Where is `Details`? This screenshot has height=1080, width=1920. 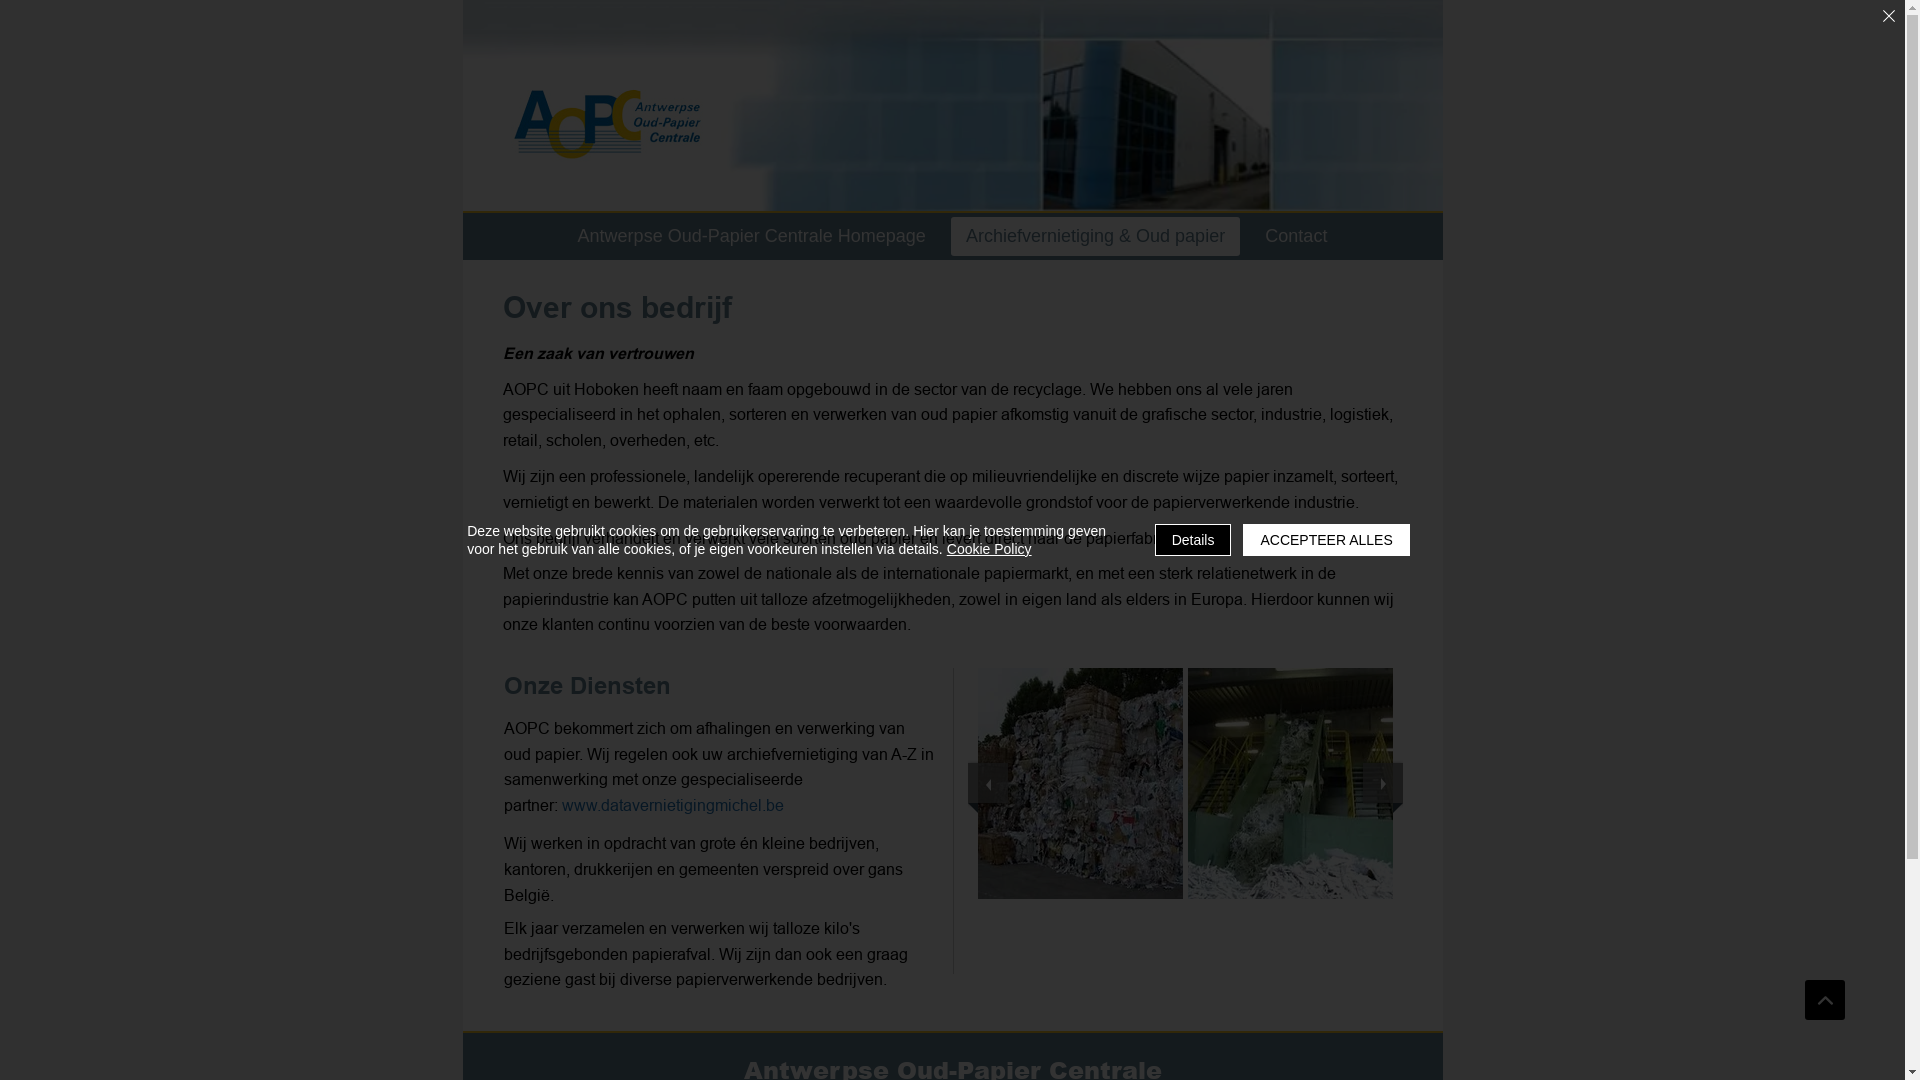
Details is located at coordinates (1194, 540).